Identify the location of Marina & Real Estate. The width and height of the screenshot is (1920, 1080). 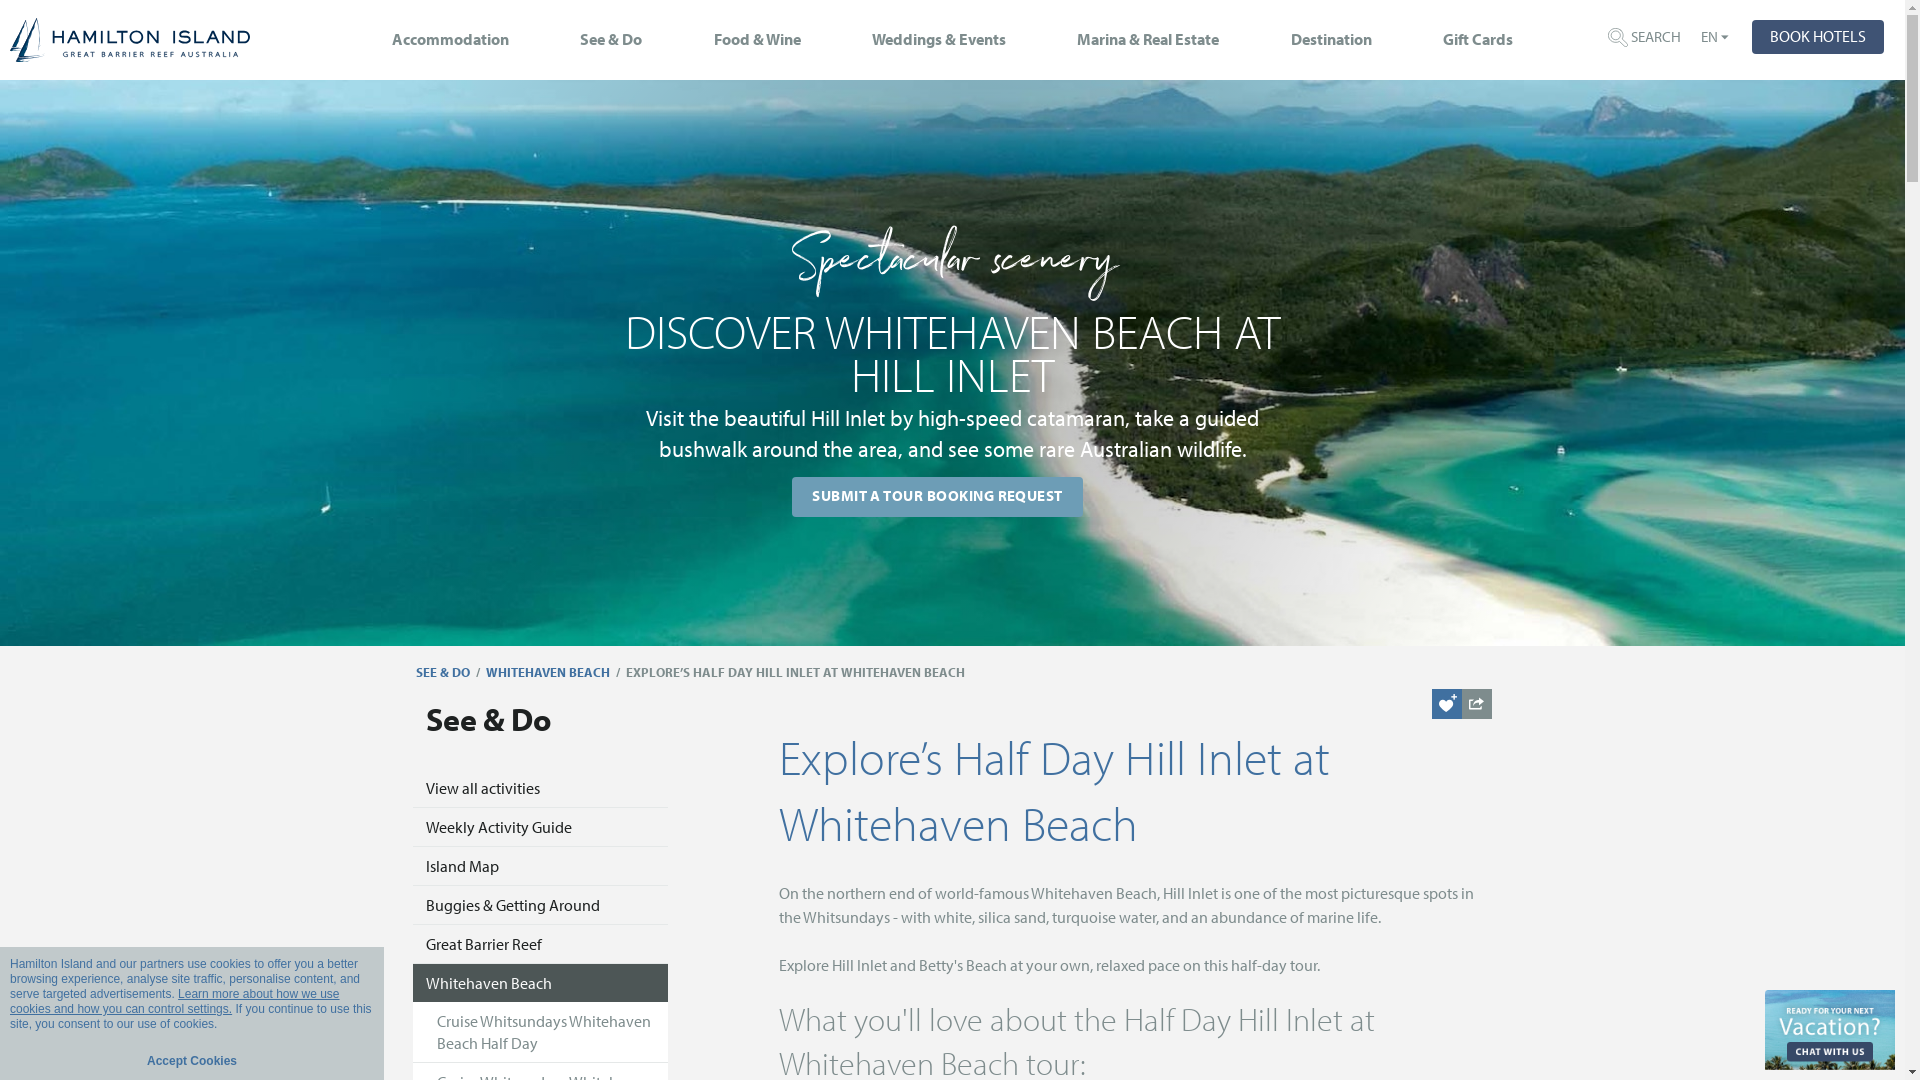
(1148, 46).